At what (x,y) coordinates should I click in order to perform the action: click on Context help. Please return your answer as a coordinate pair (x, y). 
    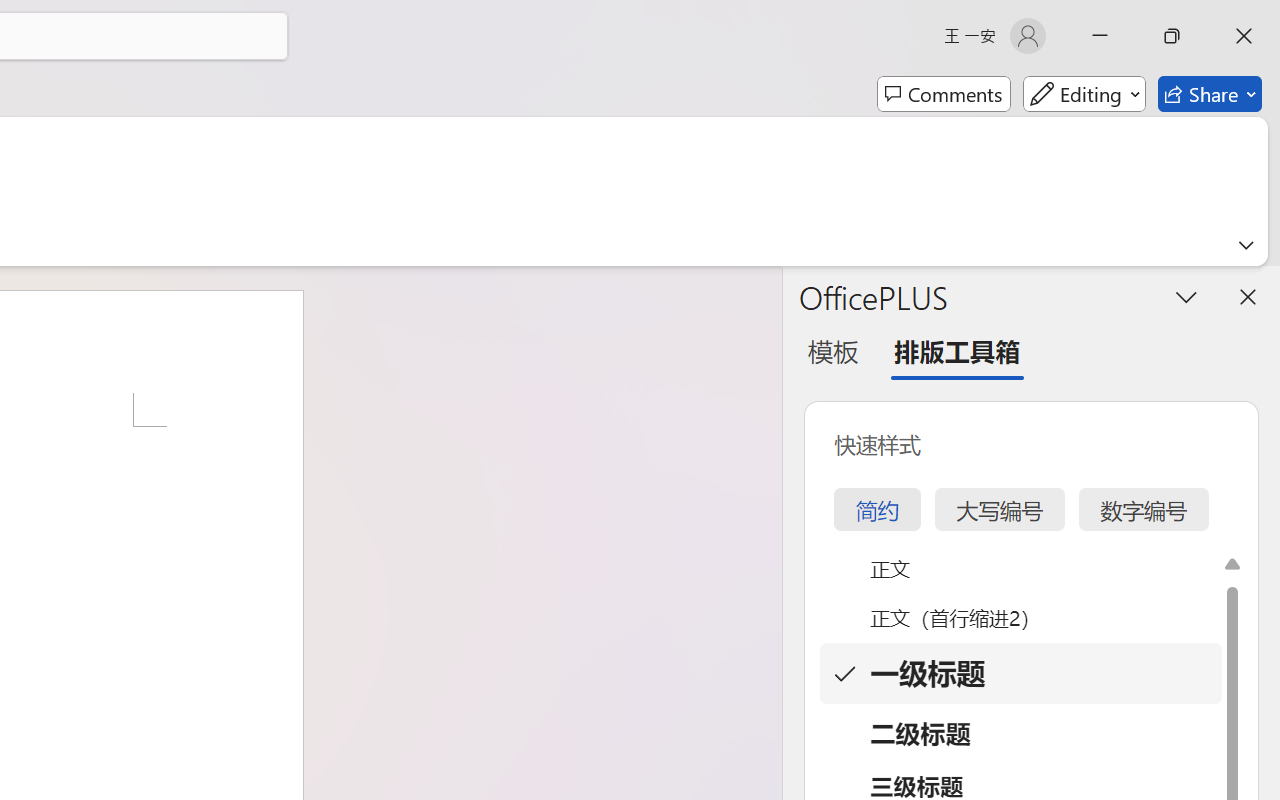
    Looking at the image, I should click on (24, 732).